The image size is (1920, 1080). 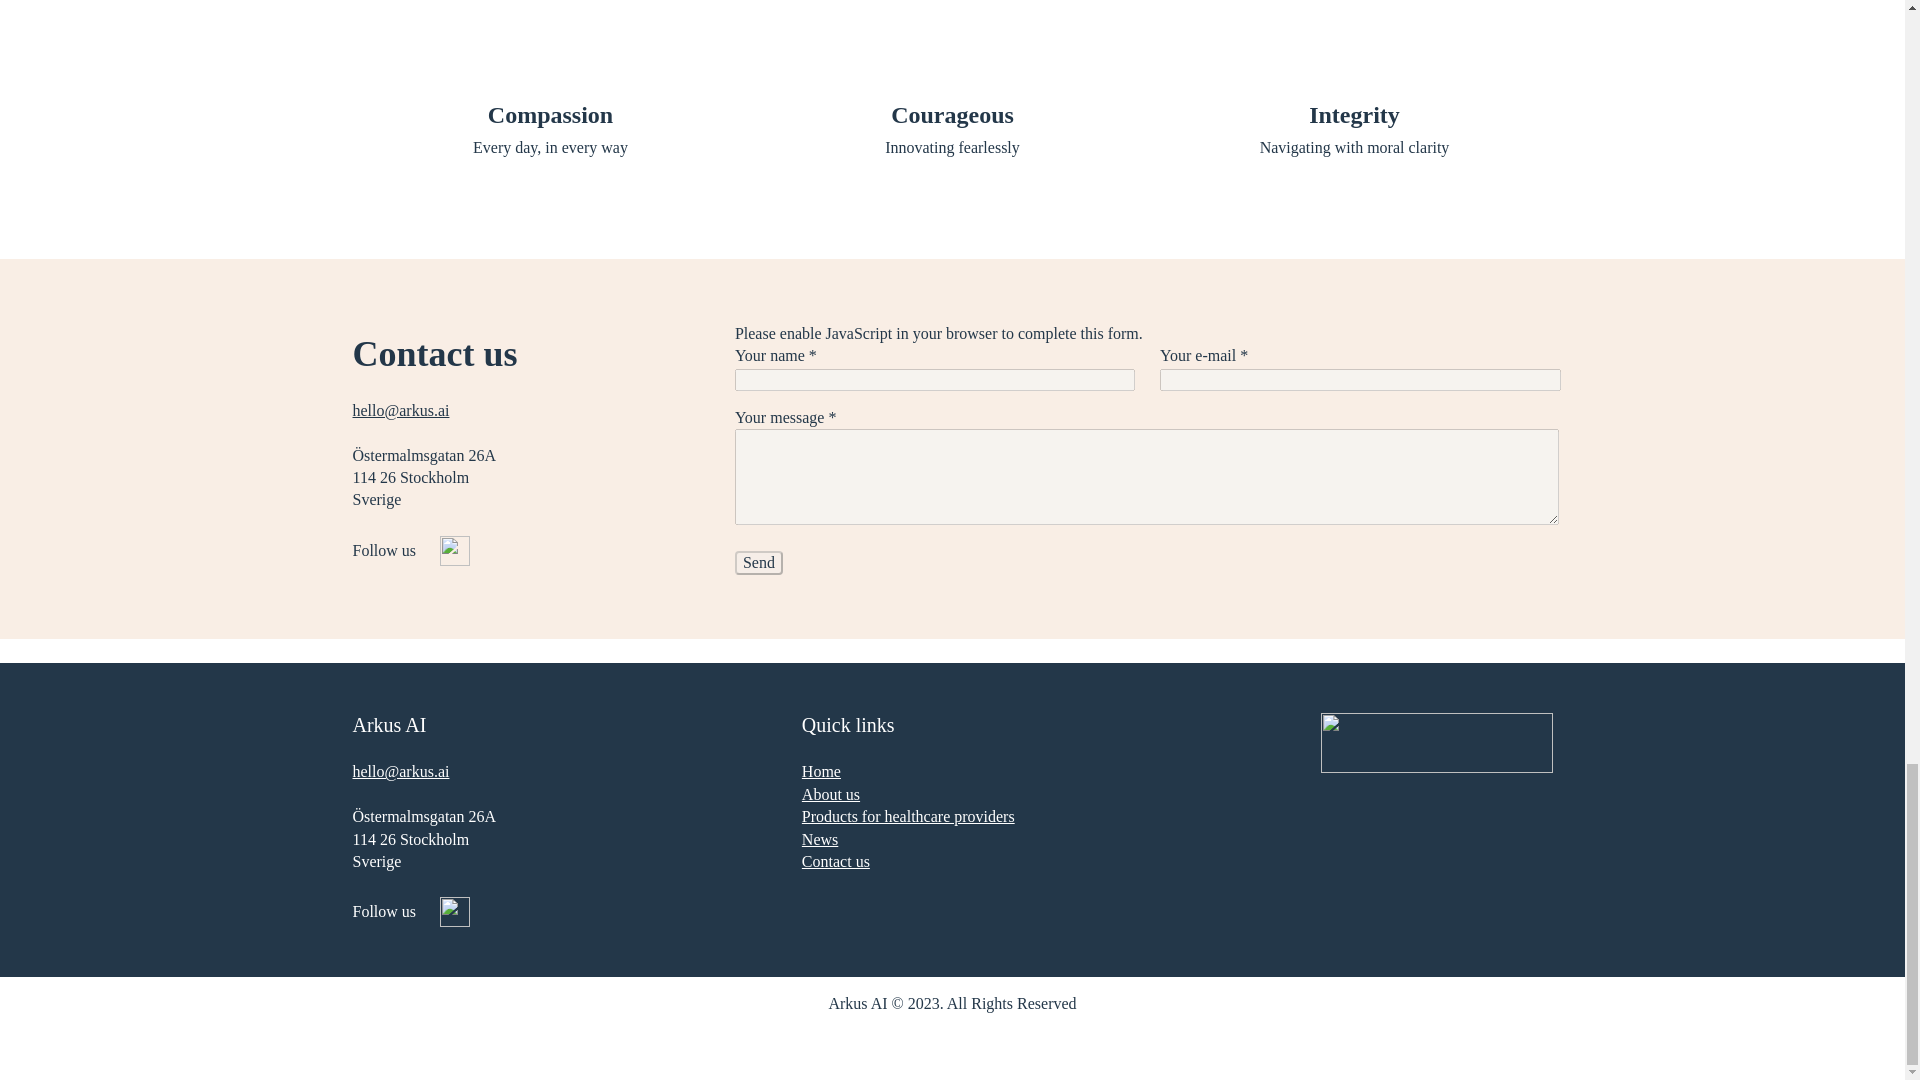 What do you see at coordinates (821, 770) in the screenshot?
I see `Home` at bounding box center [821, 770].